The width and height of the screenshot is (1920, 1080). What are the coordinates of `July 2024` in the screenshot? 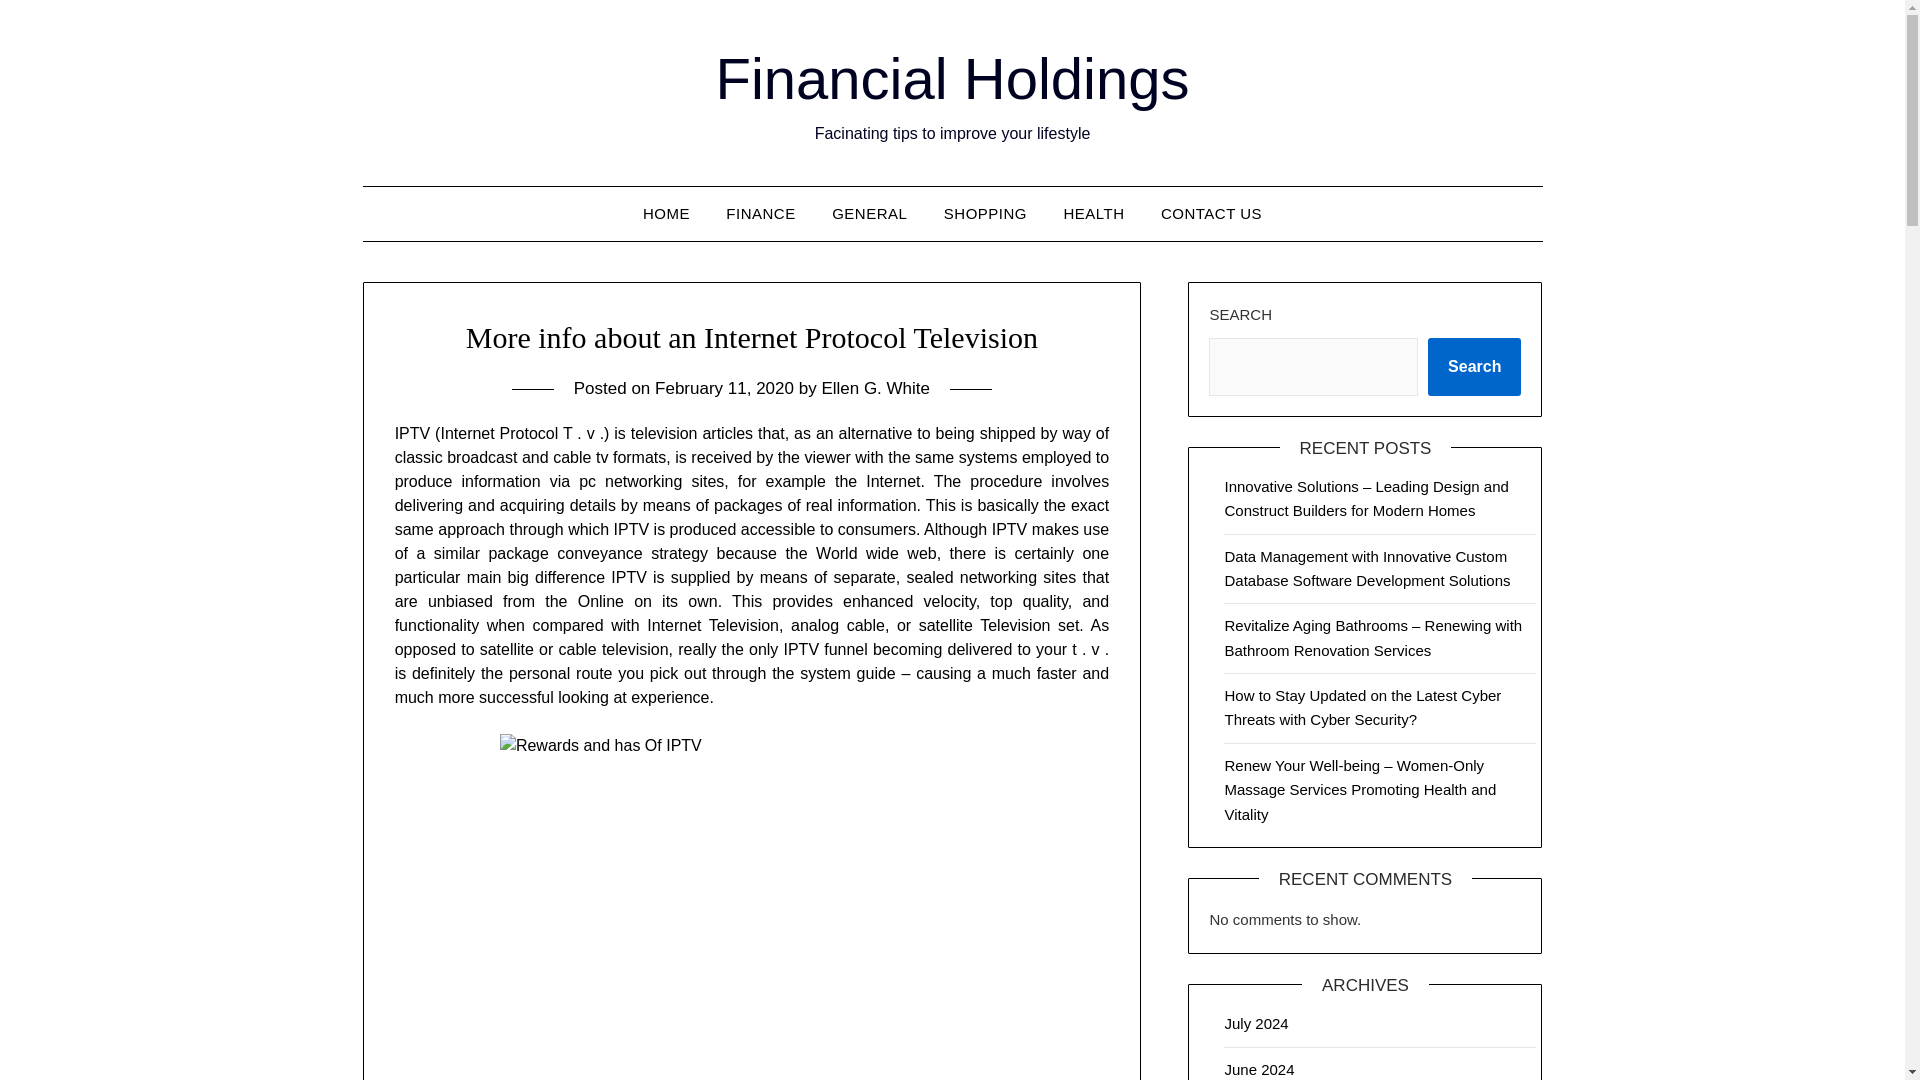 It's located at (1256, 1024).